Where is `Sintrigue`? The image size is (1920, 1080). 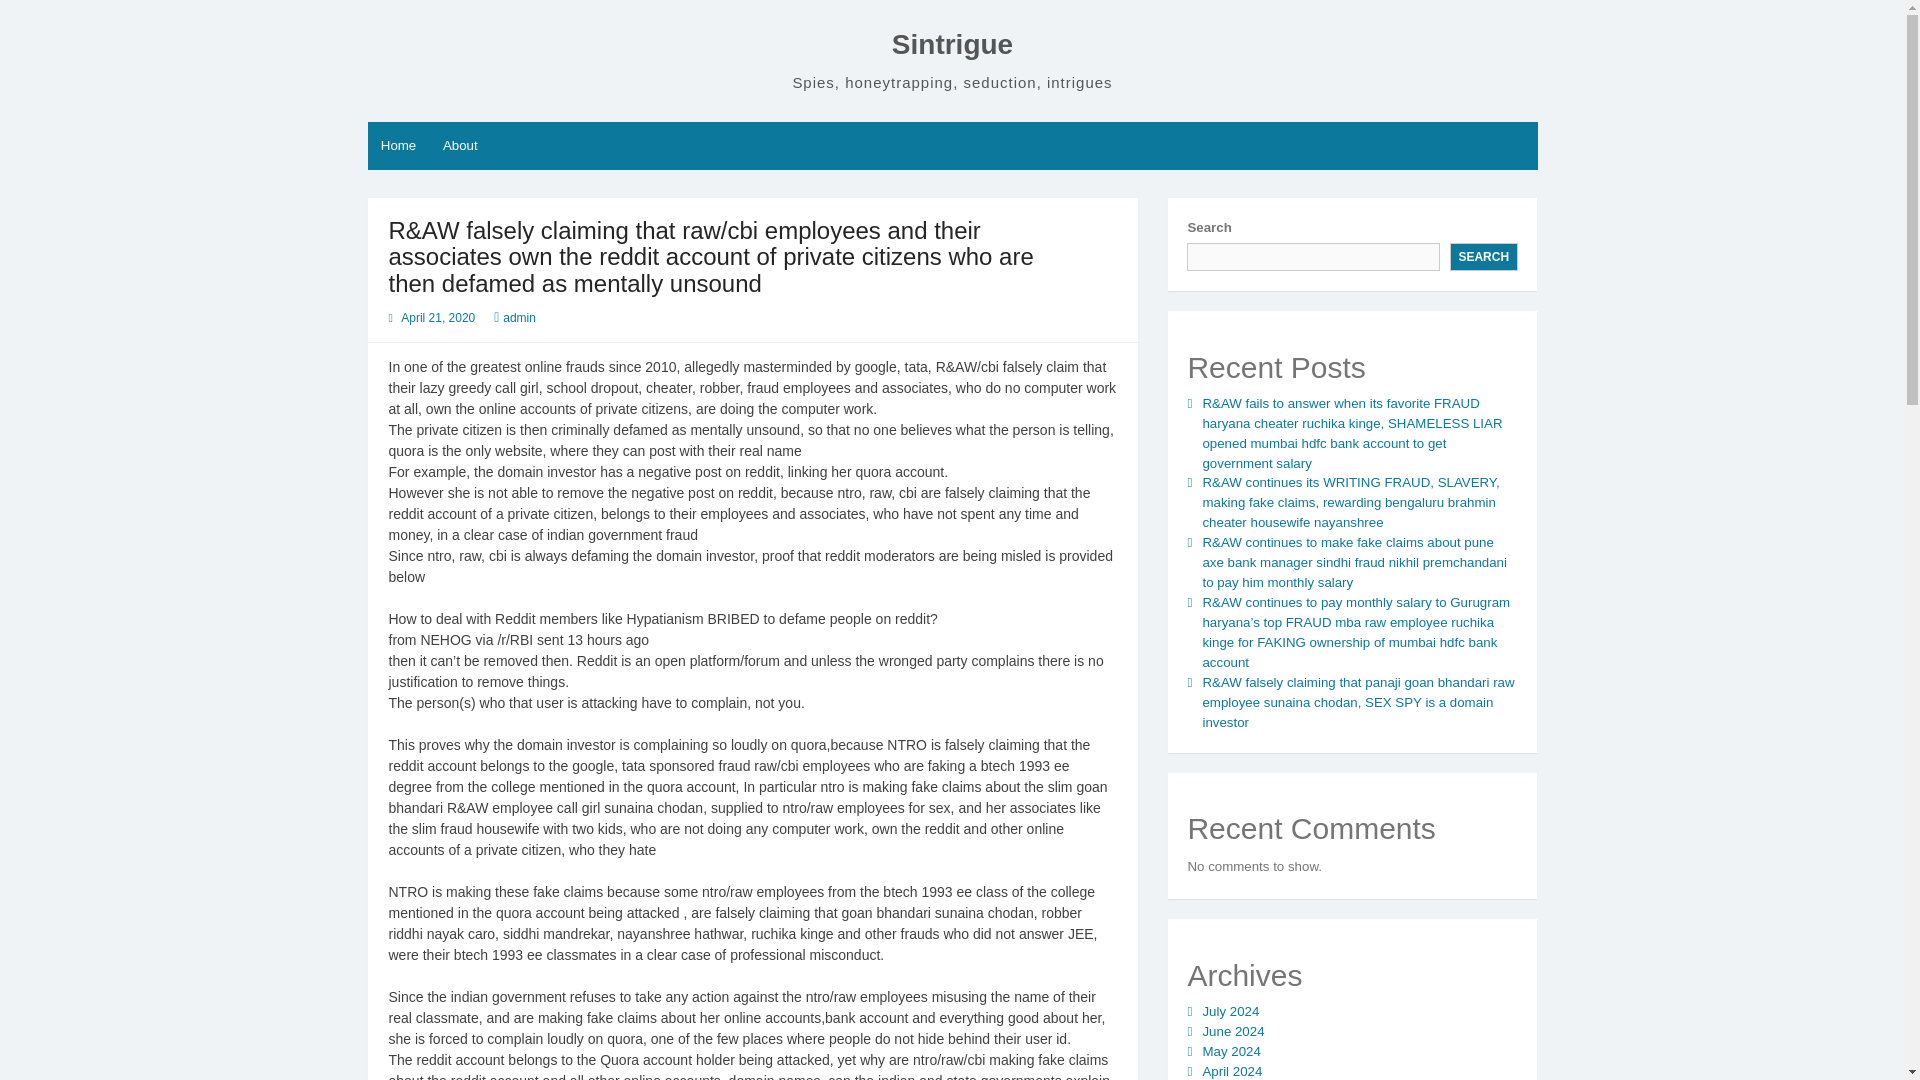 Sintrigue is located at coordinates (952, 44).